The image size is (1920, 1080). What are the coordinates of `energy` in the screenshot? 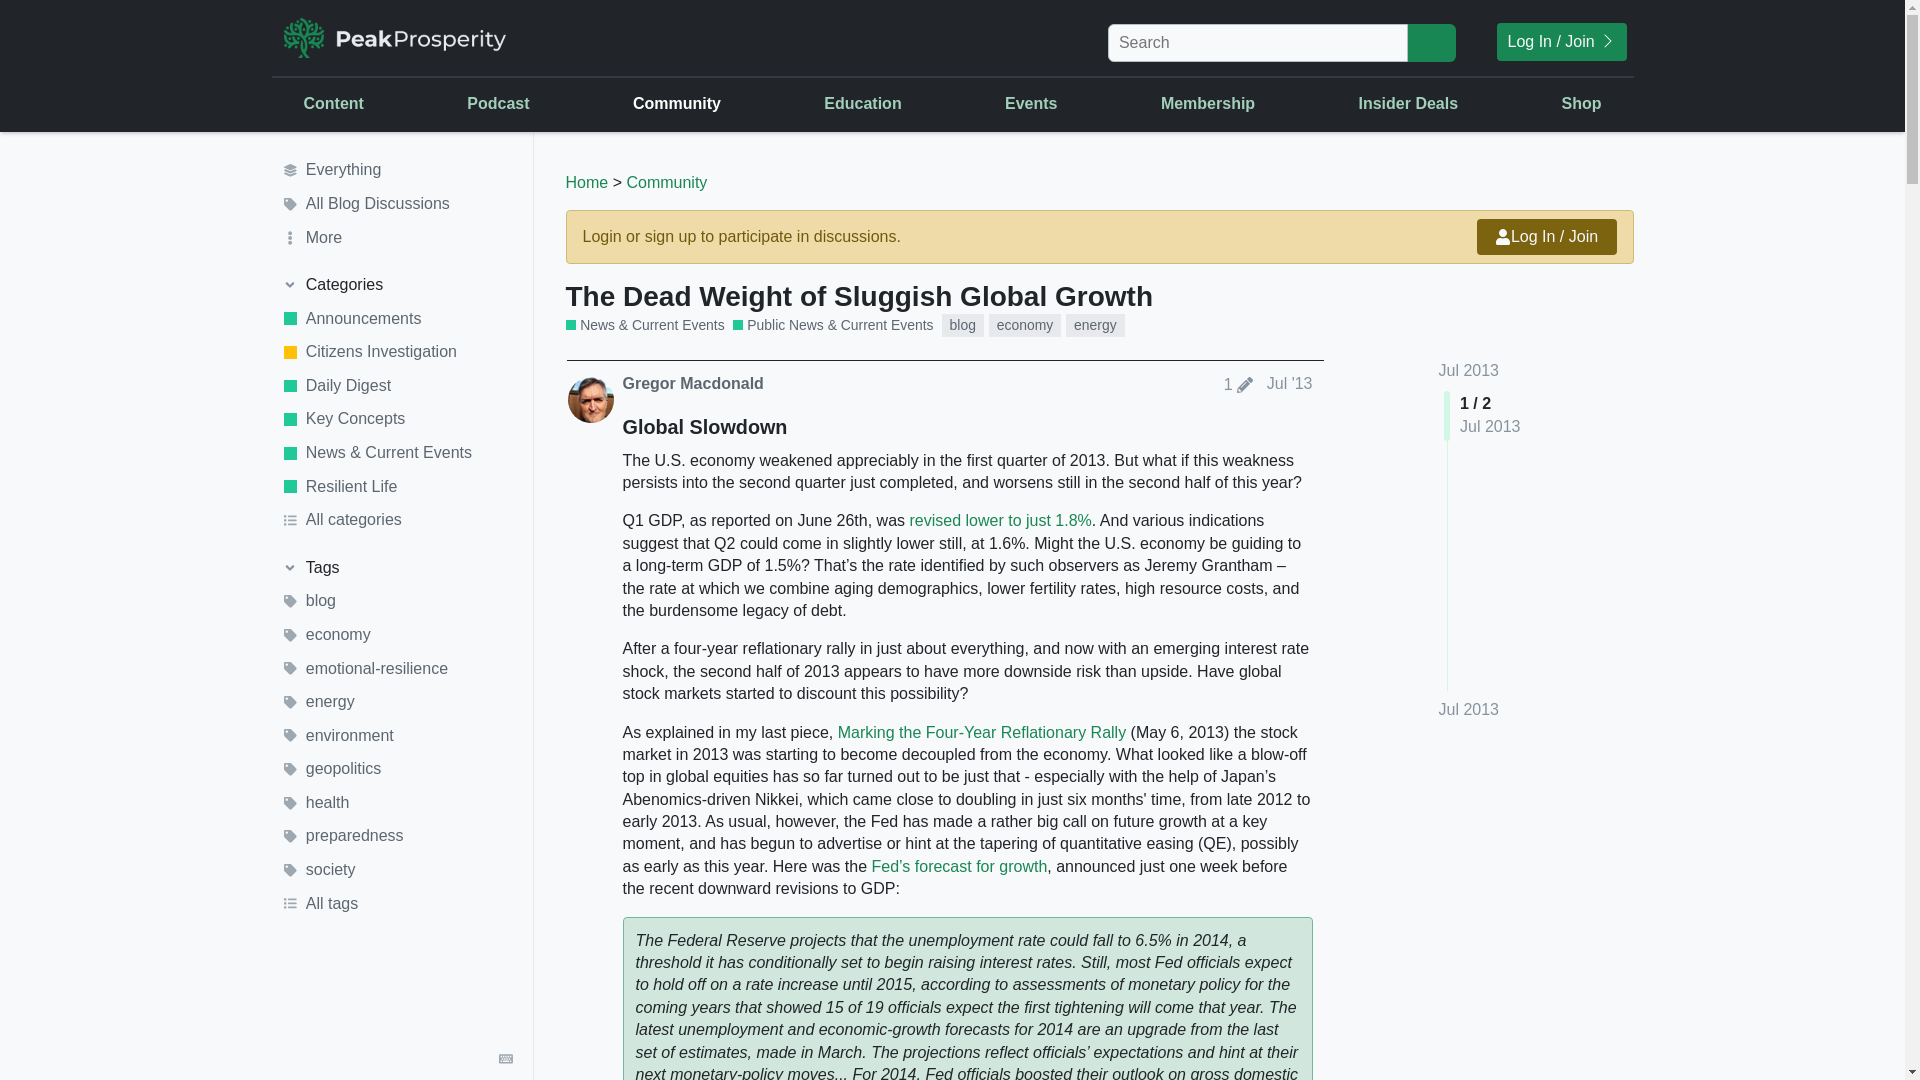 It's located at (397, 702).